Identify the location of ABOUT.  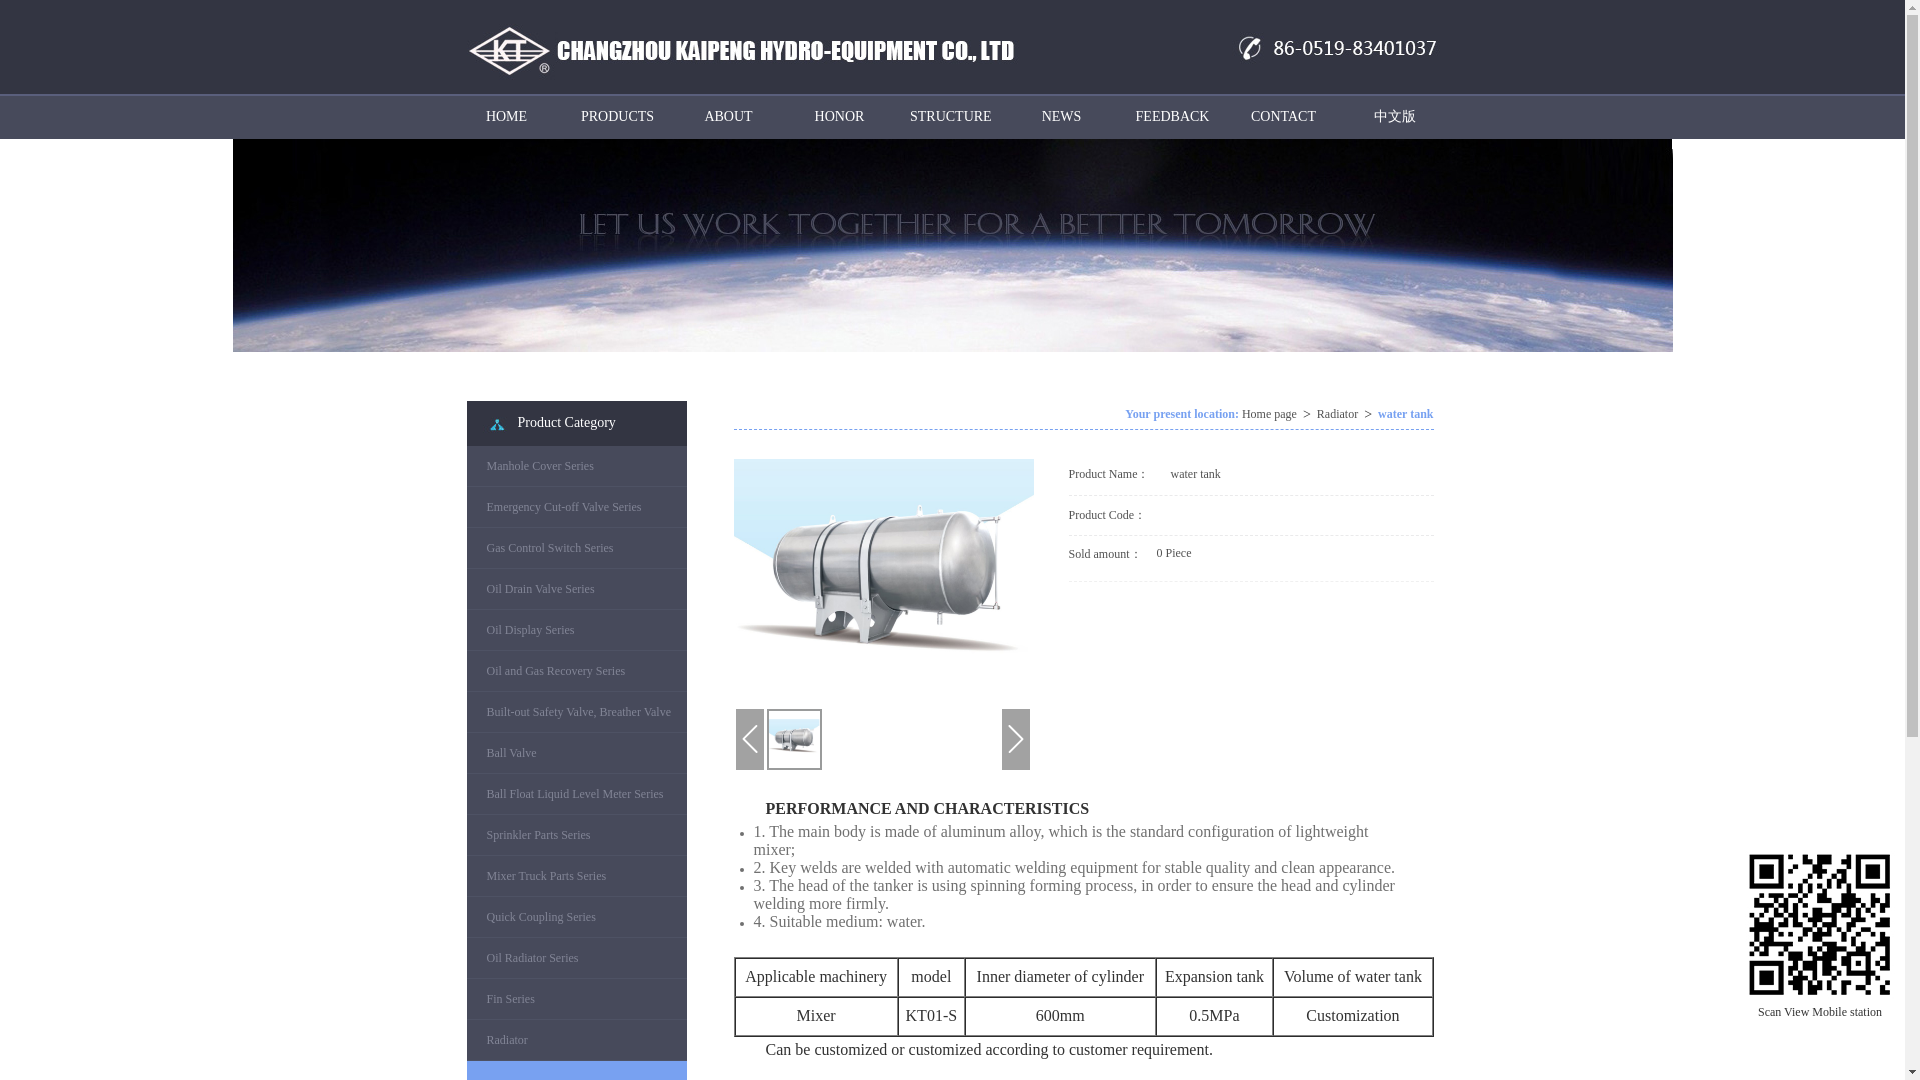
(728, 117).